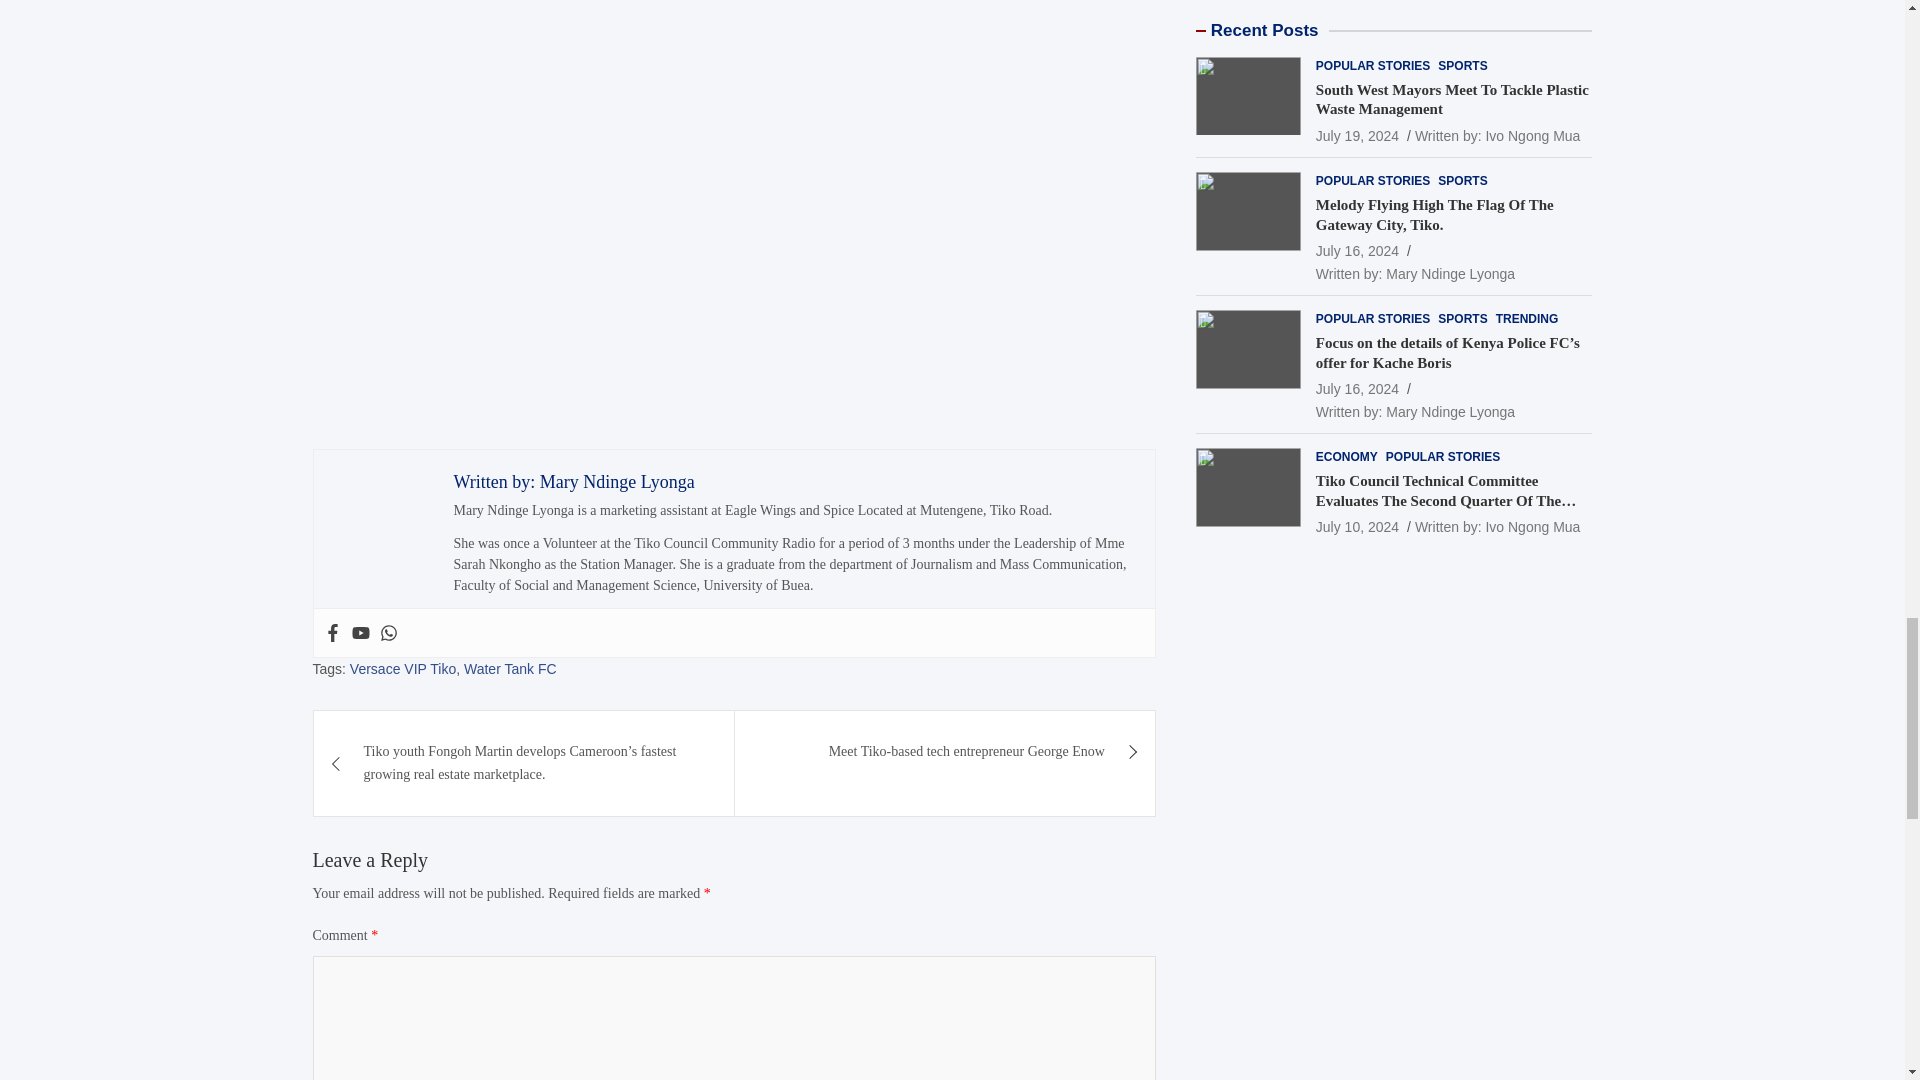 The height and width of the screenshot is (1080, 1920). What do you see at coordinates (332, 632) in the screenshot?
I see `Facebook` at bounding box center [332, 632].